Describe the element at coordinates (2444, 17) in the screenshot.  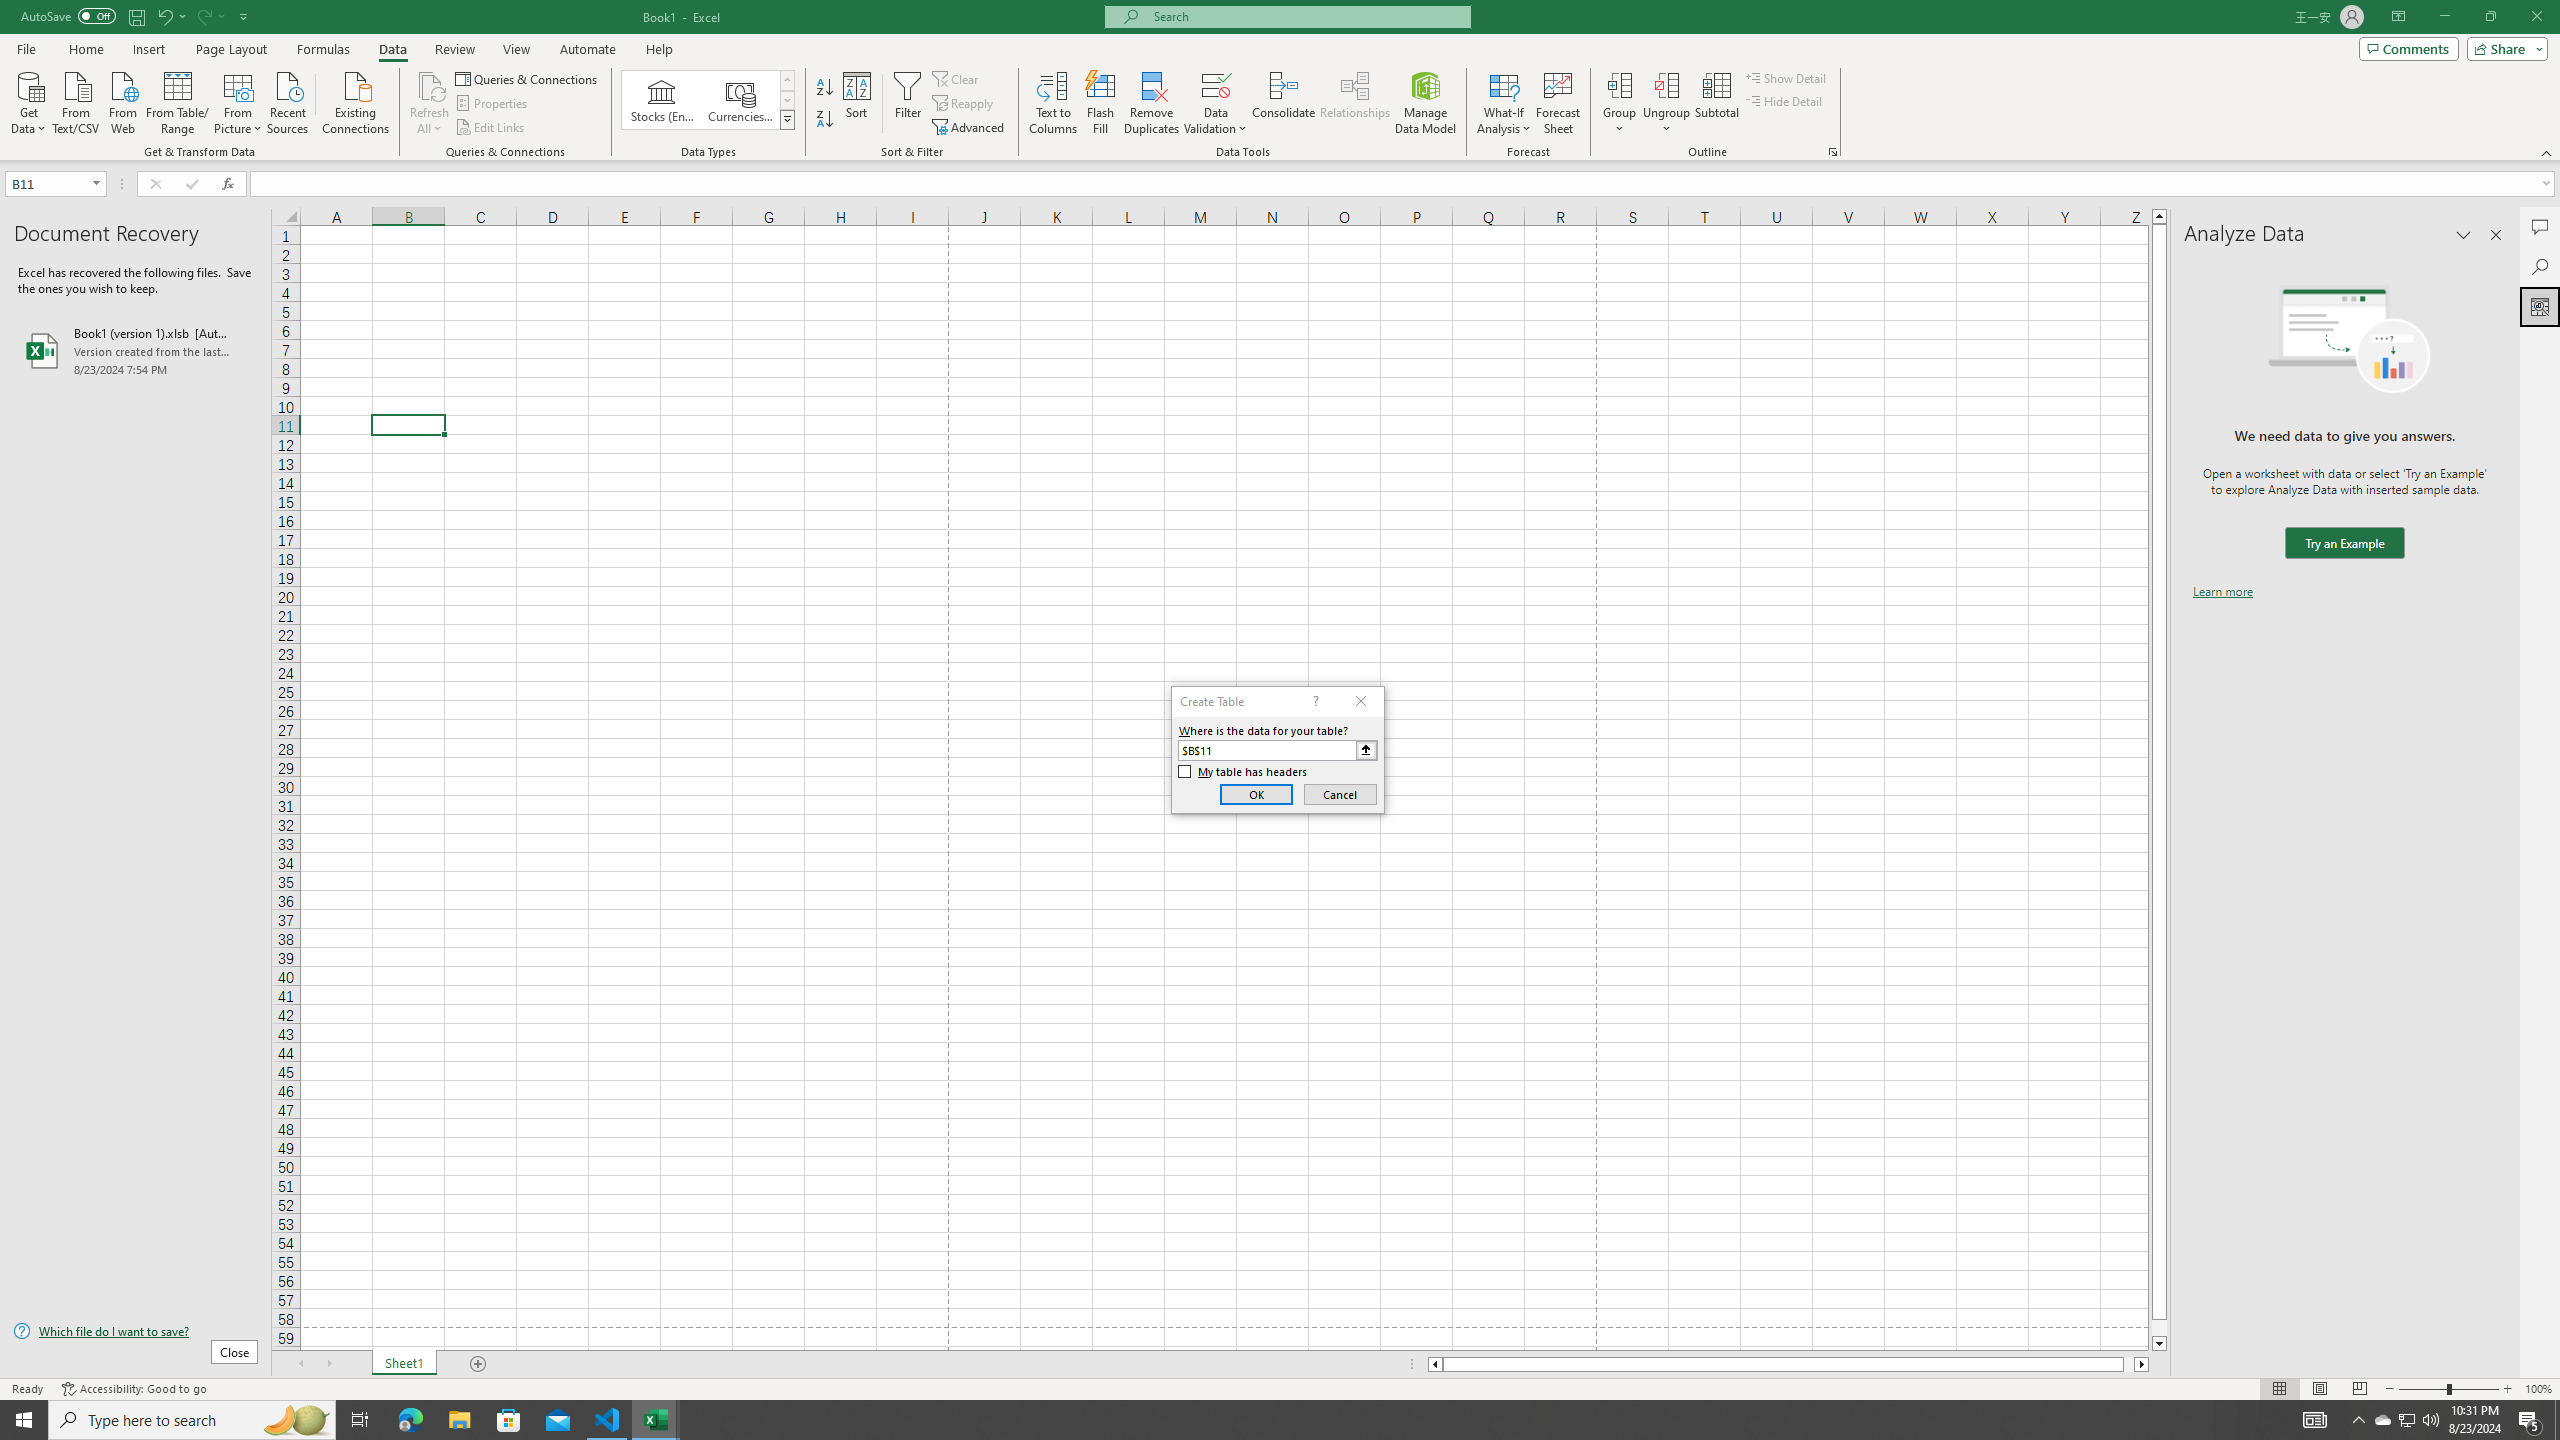
I see `Minimize` at that location.